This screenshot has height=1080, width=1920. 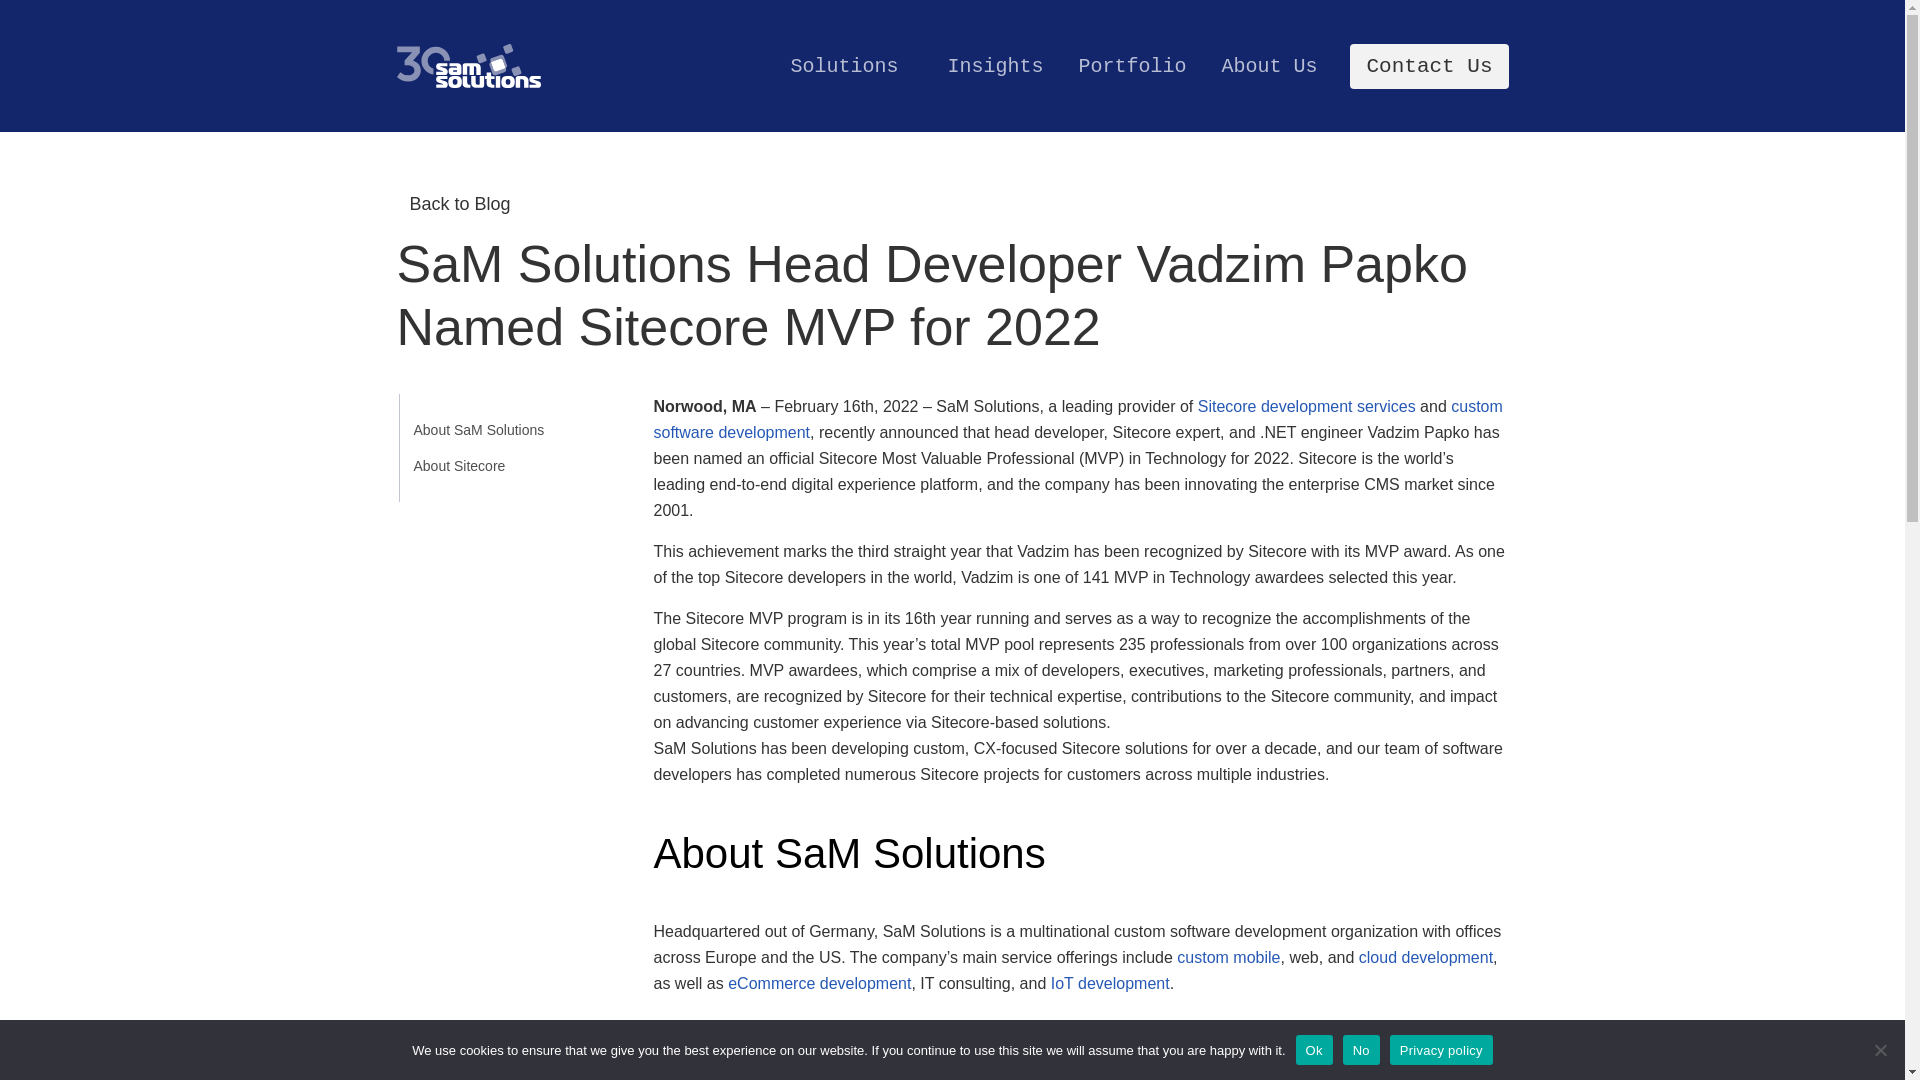 I want to click on Solutions, so click(x=850, y=66).